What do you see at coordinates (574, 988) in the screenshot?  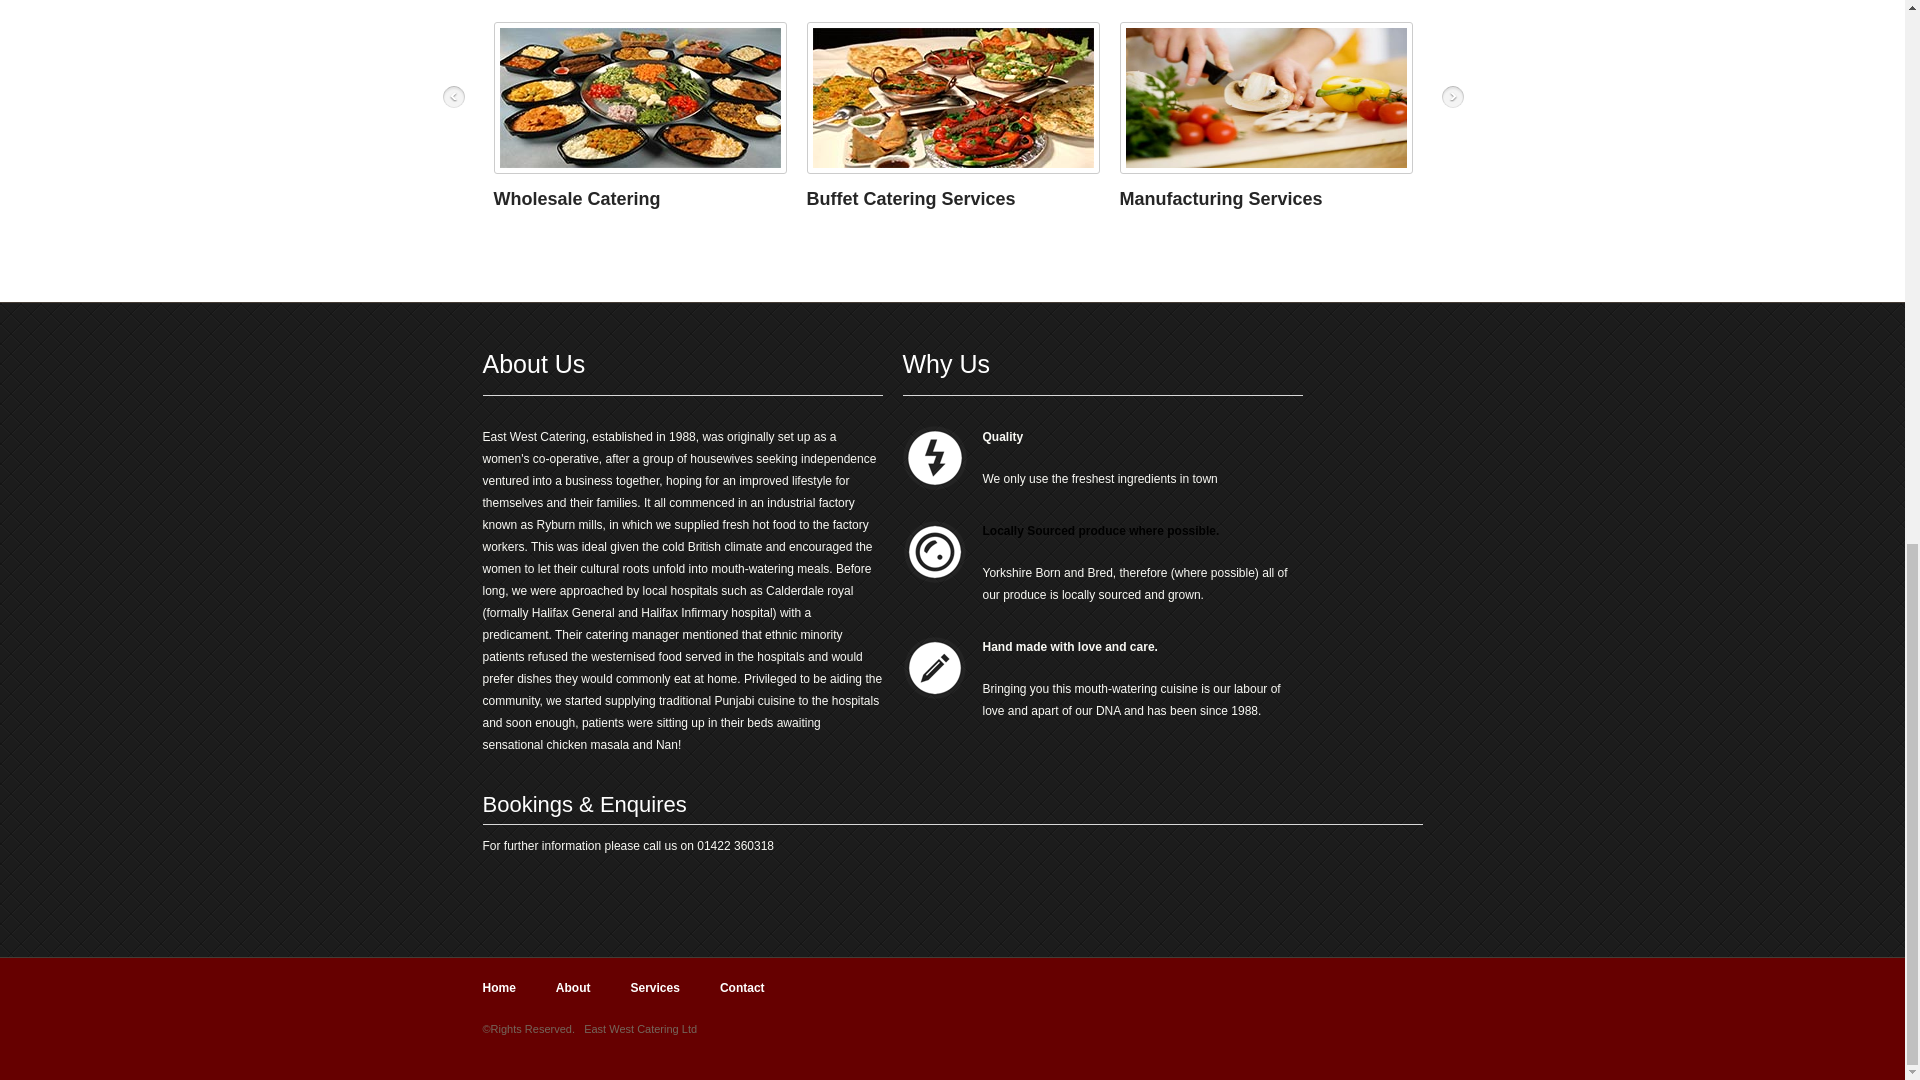 I see `About` at bounding box center [574, 988].